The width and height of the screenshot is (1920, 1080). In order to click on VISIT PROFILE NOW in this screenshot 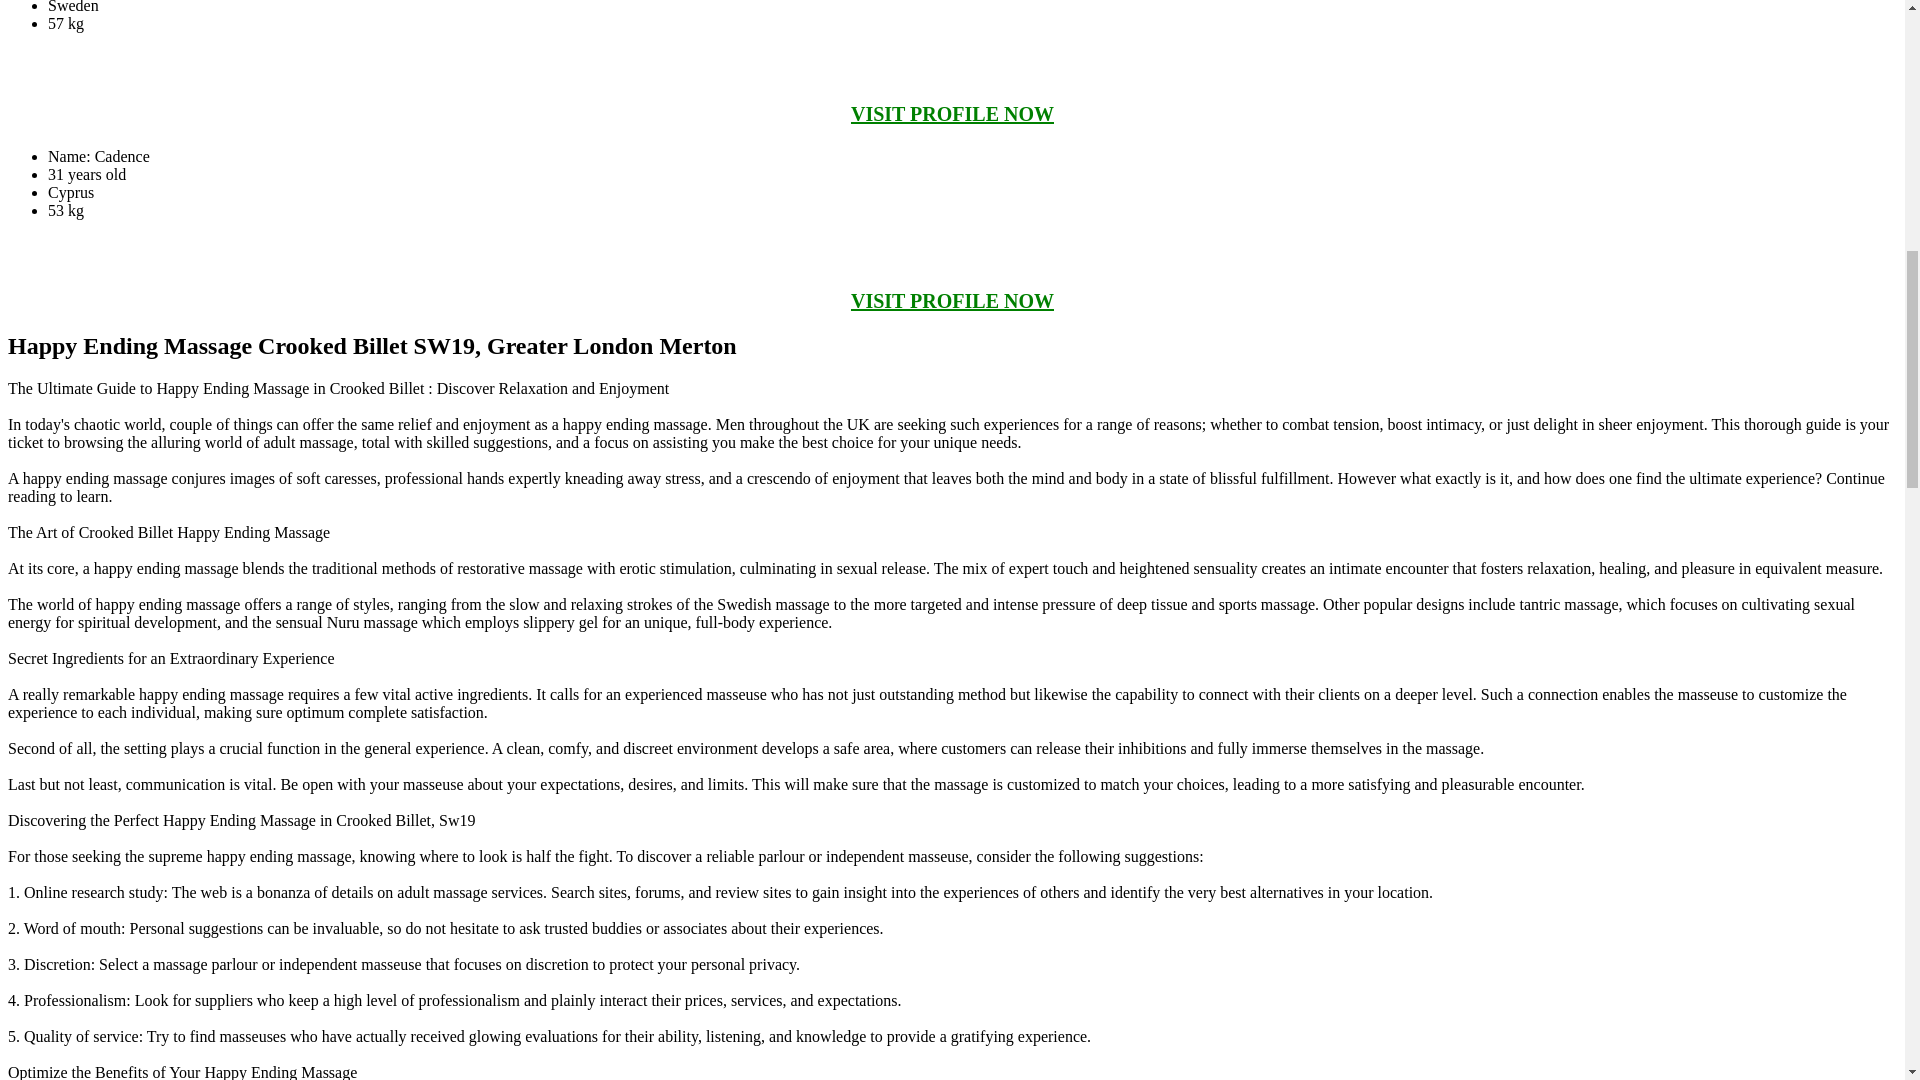, I will do `click(952, 301)`.